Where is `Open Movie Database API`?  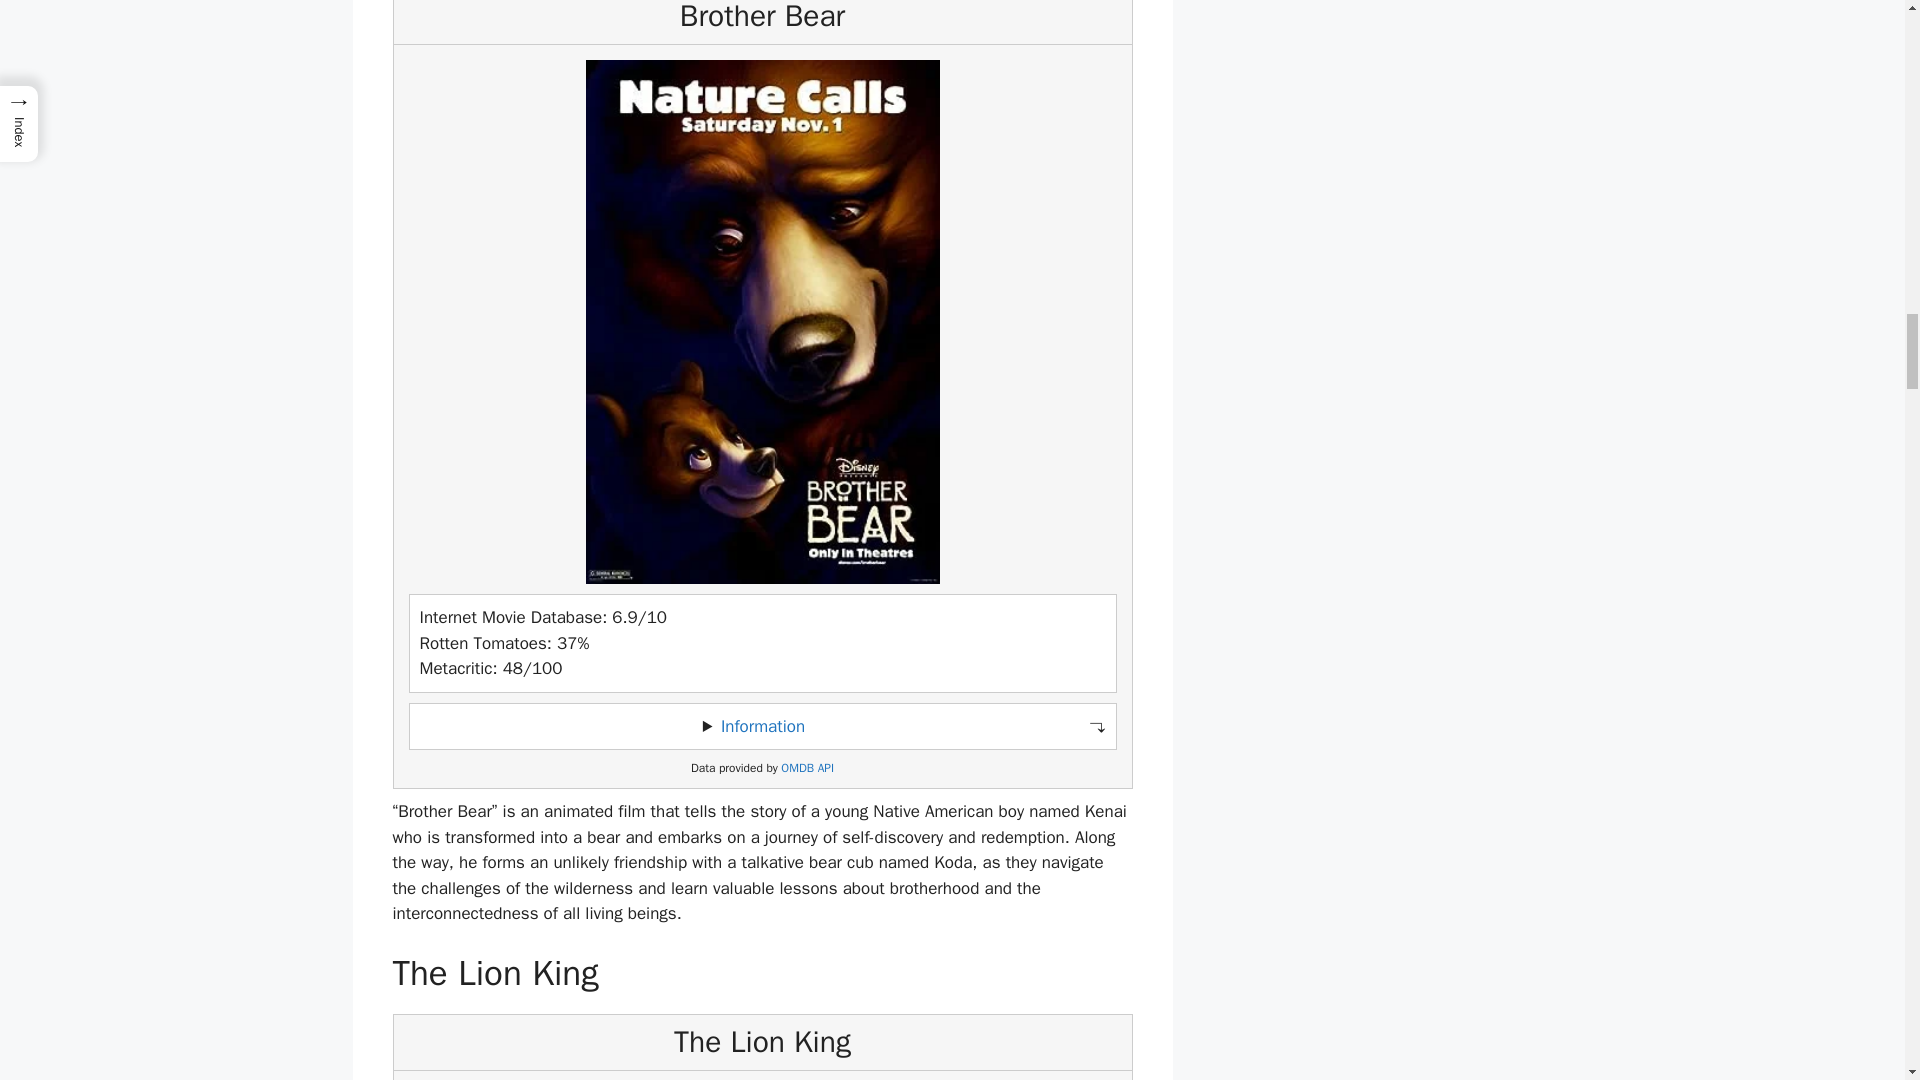 Open Movie Database API is located at coordinates (807, 768).